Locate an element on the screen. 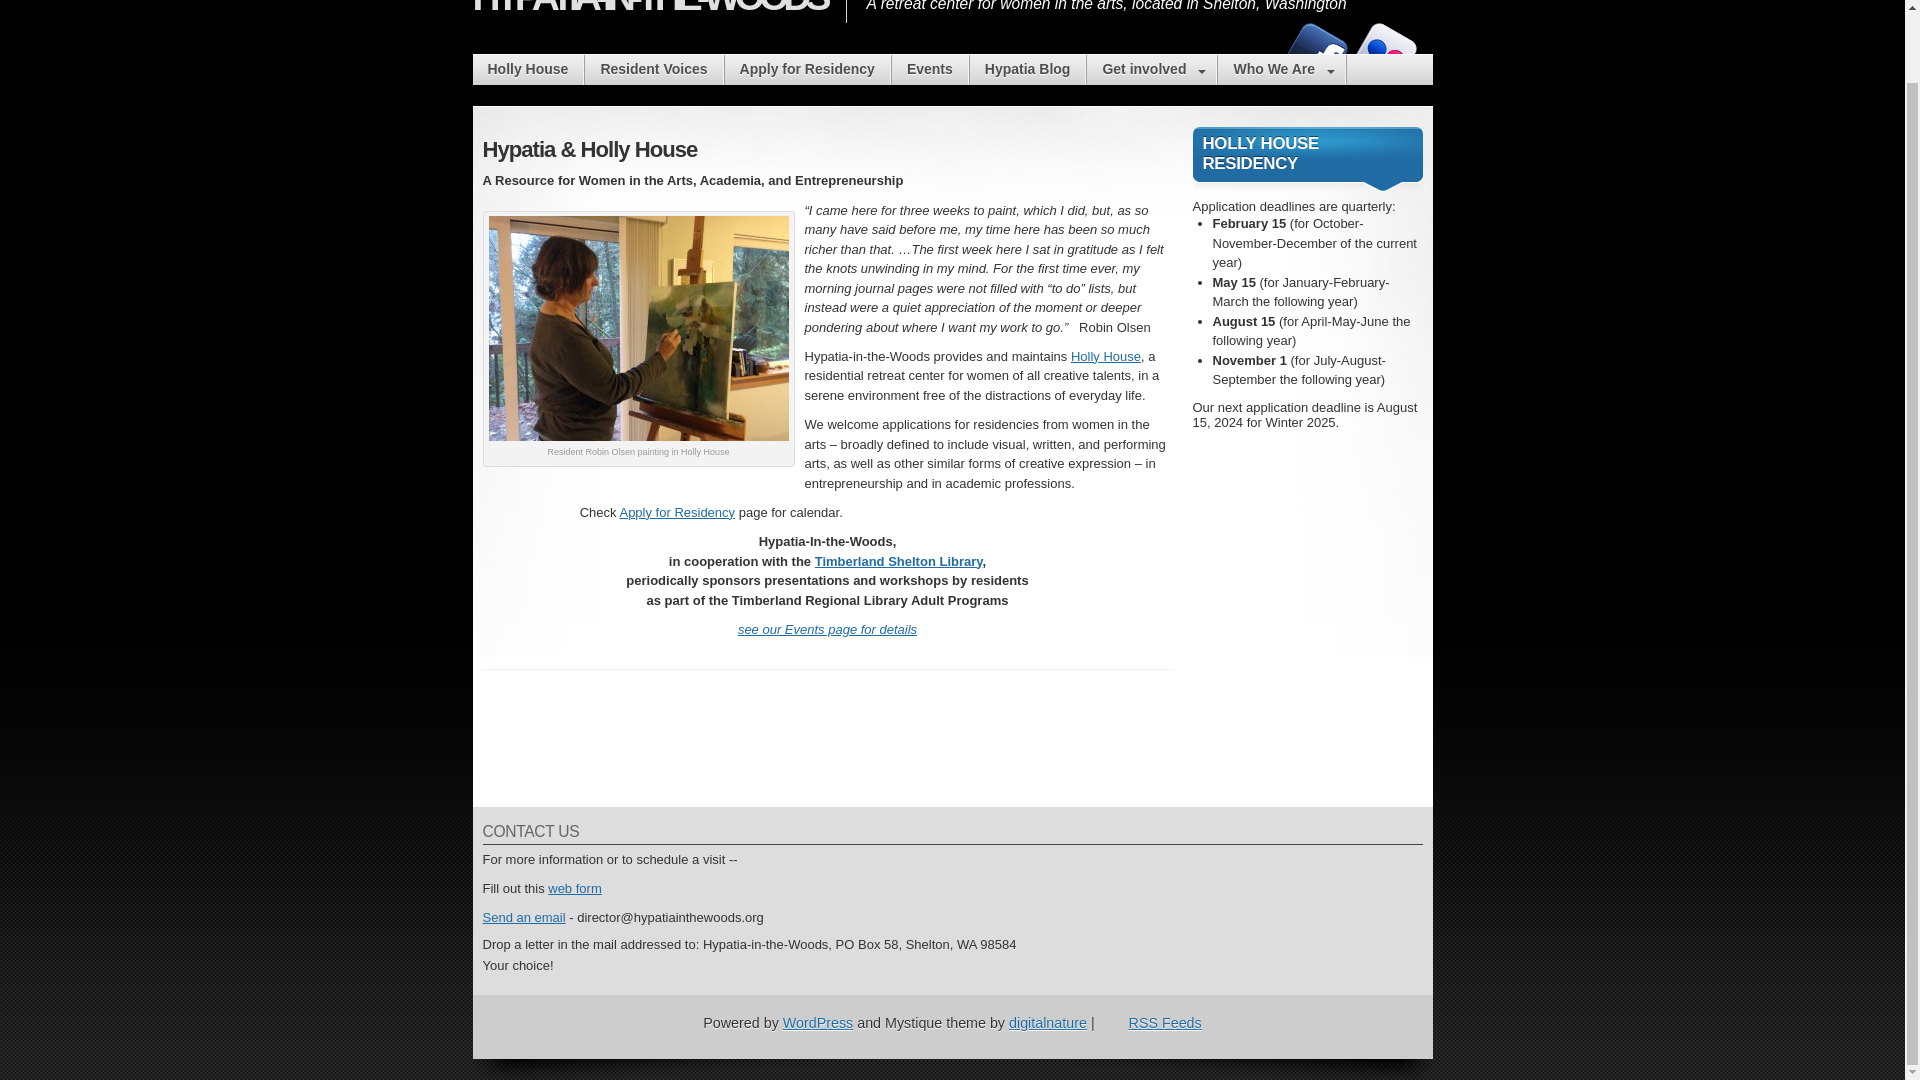 The width and height of the screenshot is (1920, 1080). Send an email is located at coordinates (827, 630).